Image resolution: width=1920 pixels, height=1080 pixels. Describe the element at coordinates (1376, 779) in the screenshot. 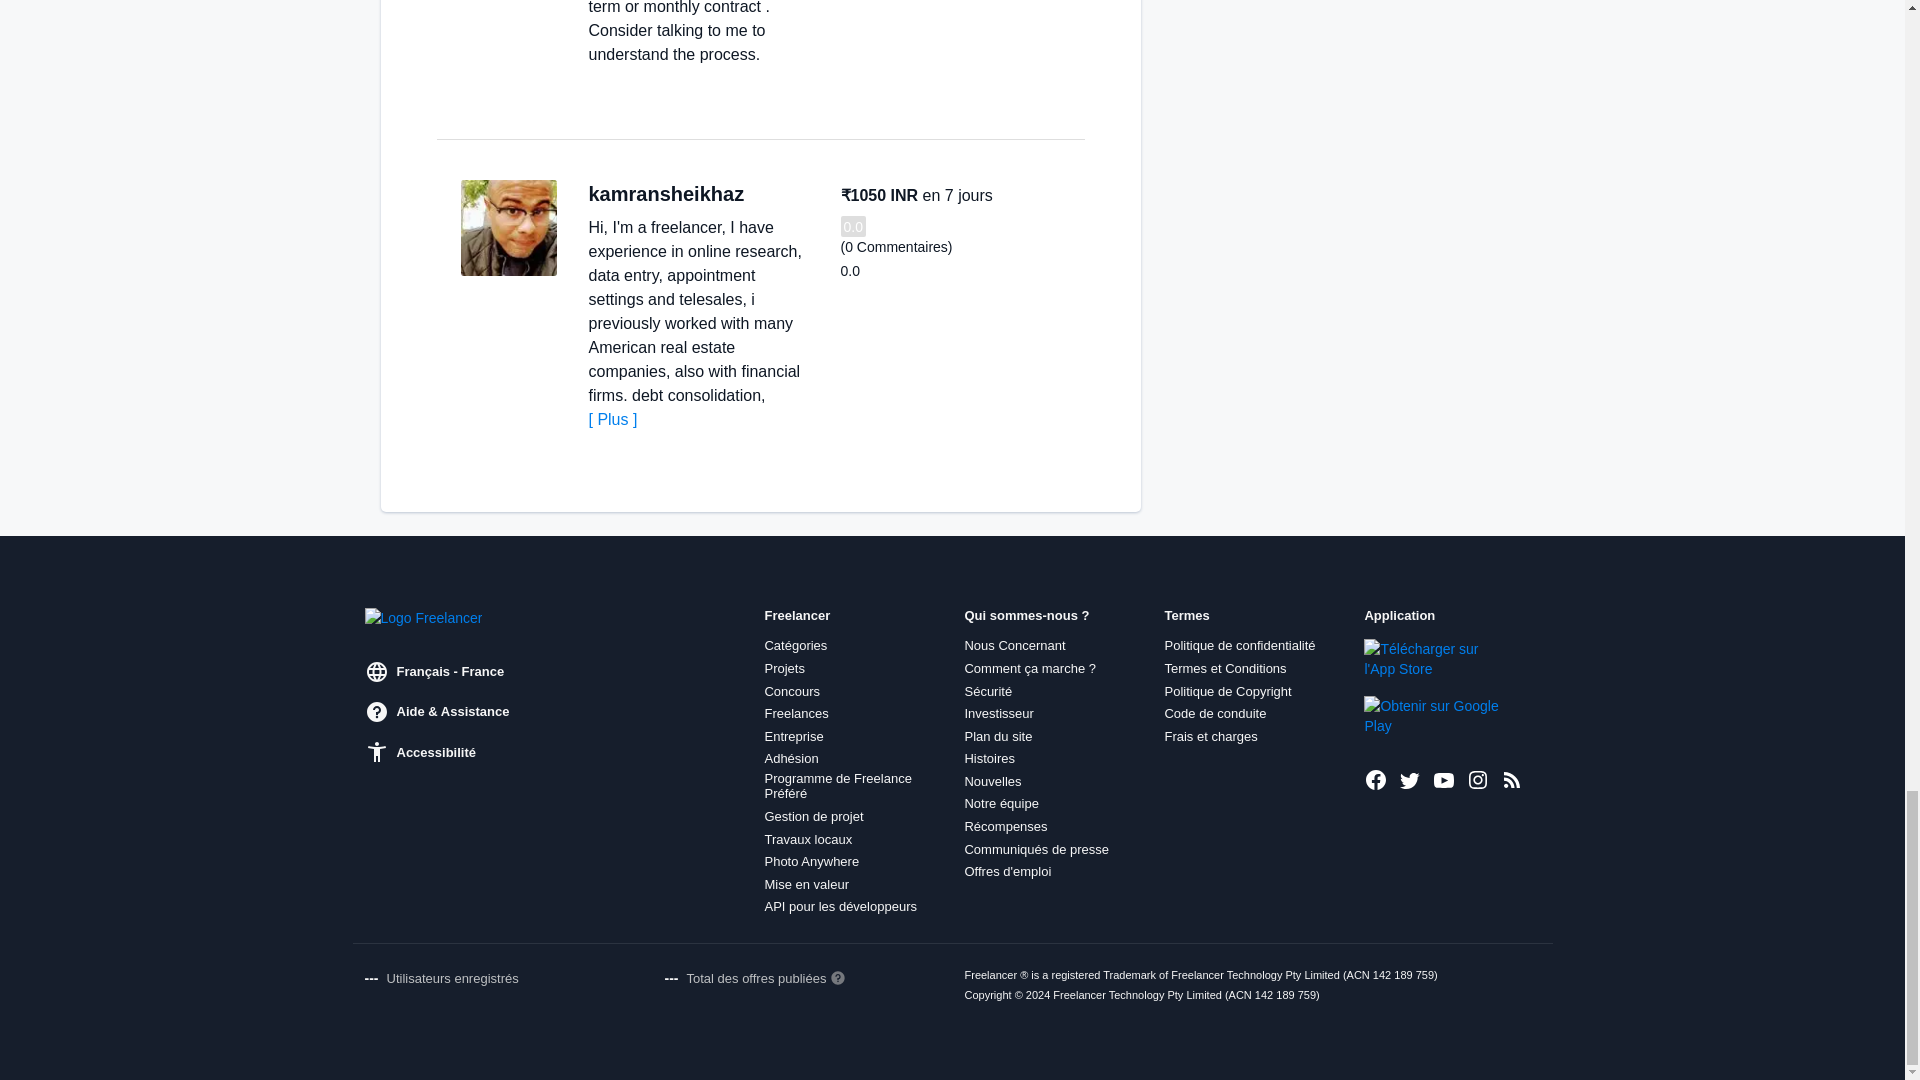

I see `Freelancer sur Facebook` at that location.